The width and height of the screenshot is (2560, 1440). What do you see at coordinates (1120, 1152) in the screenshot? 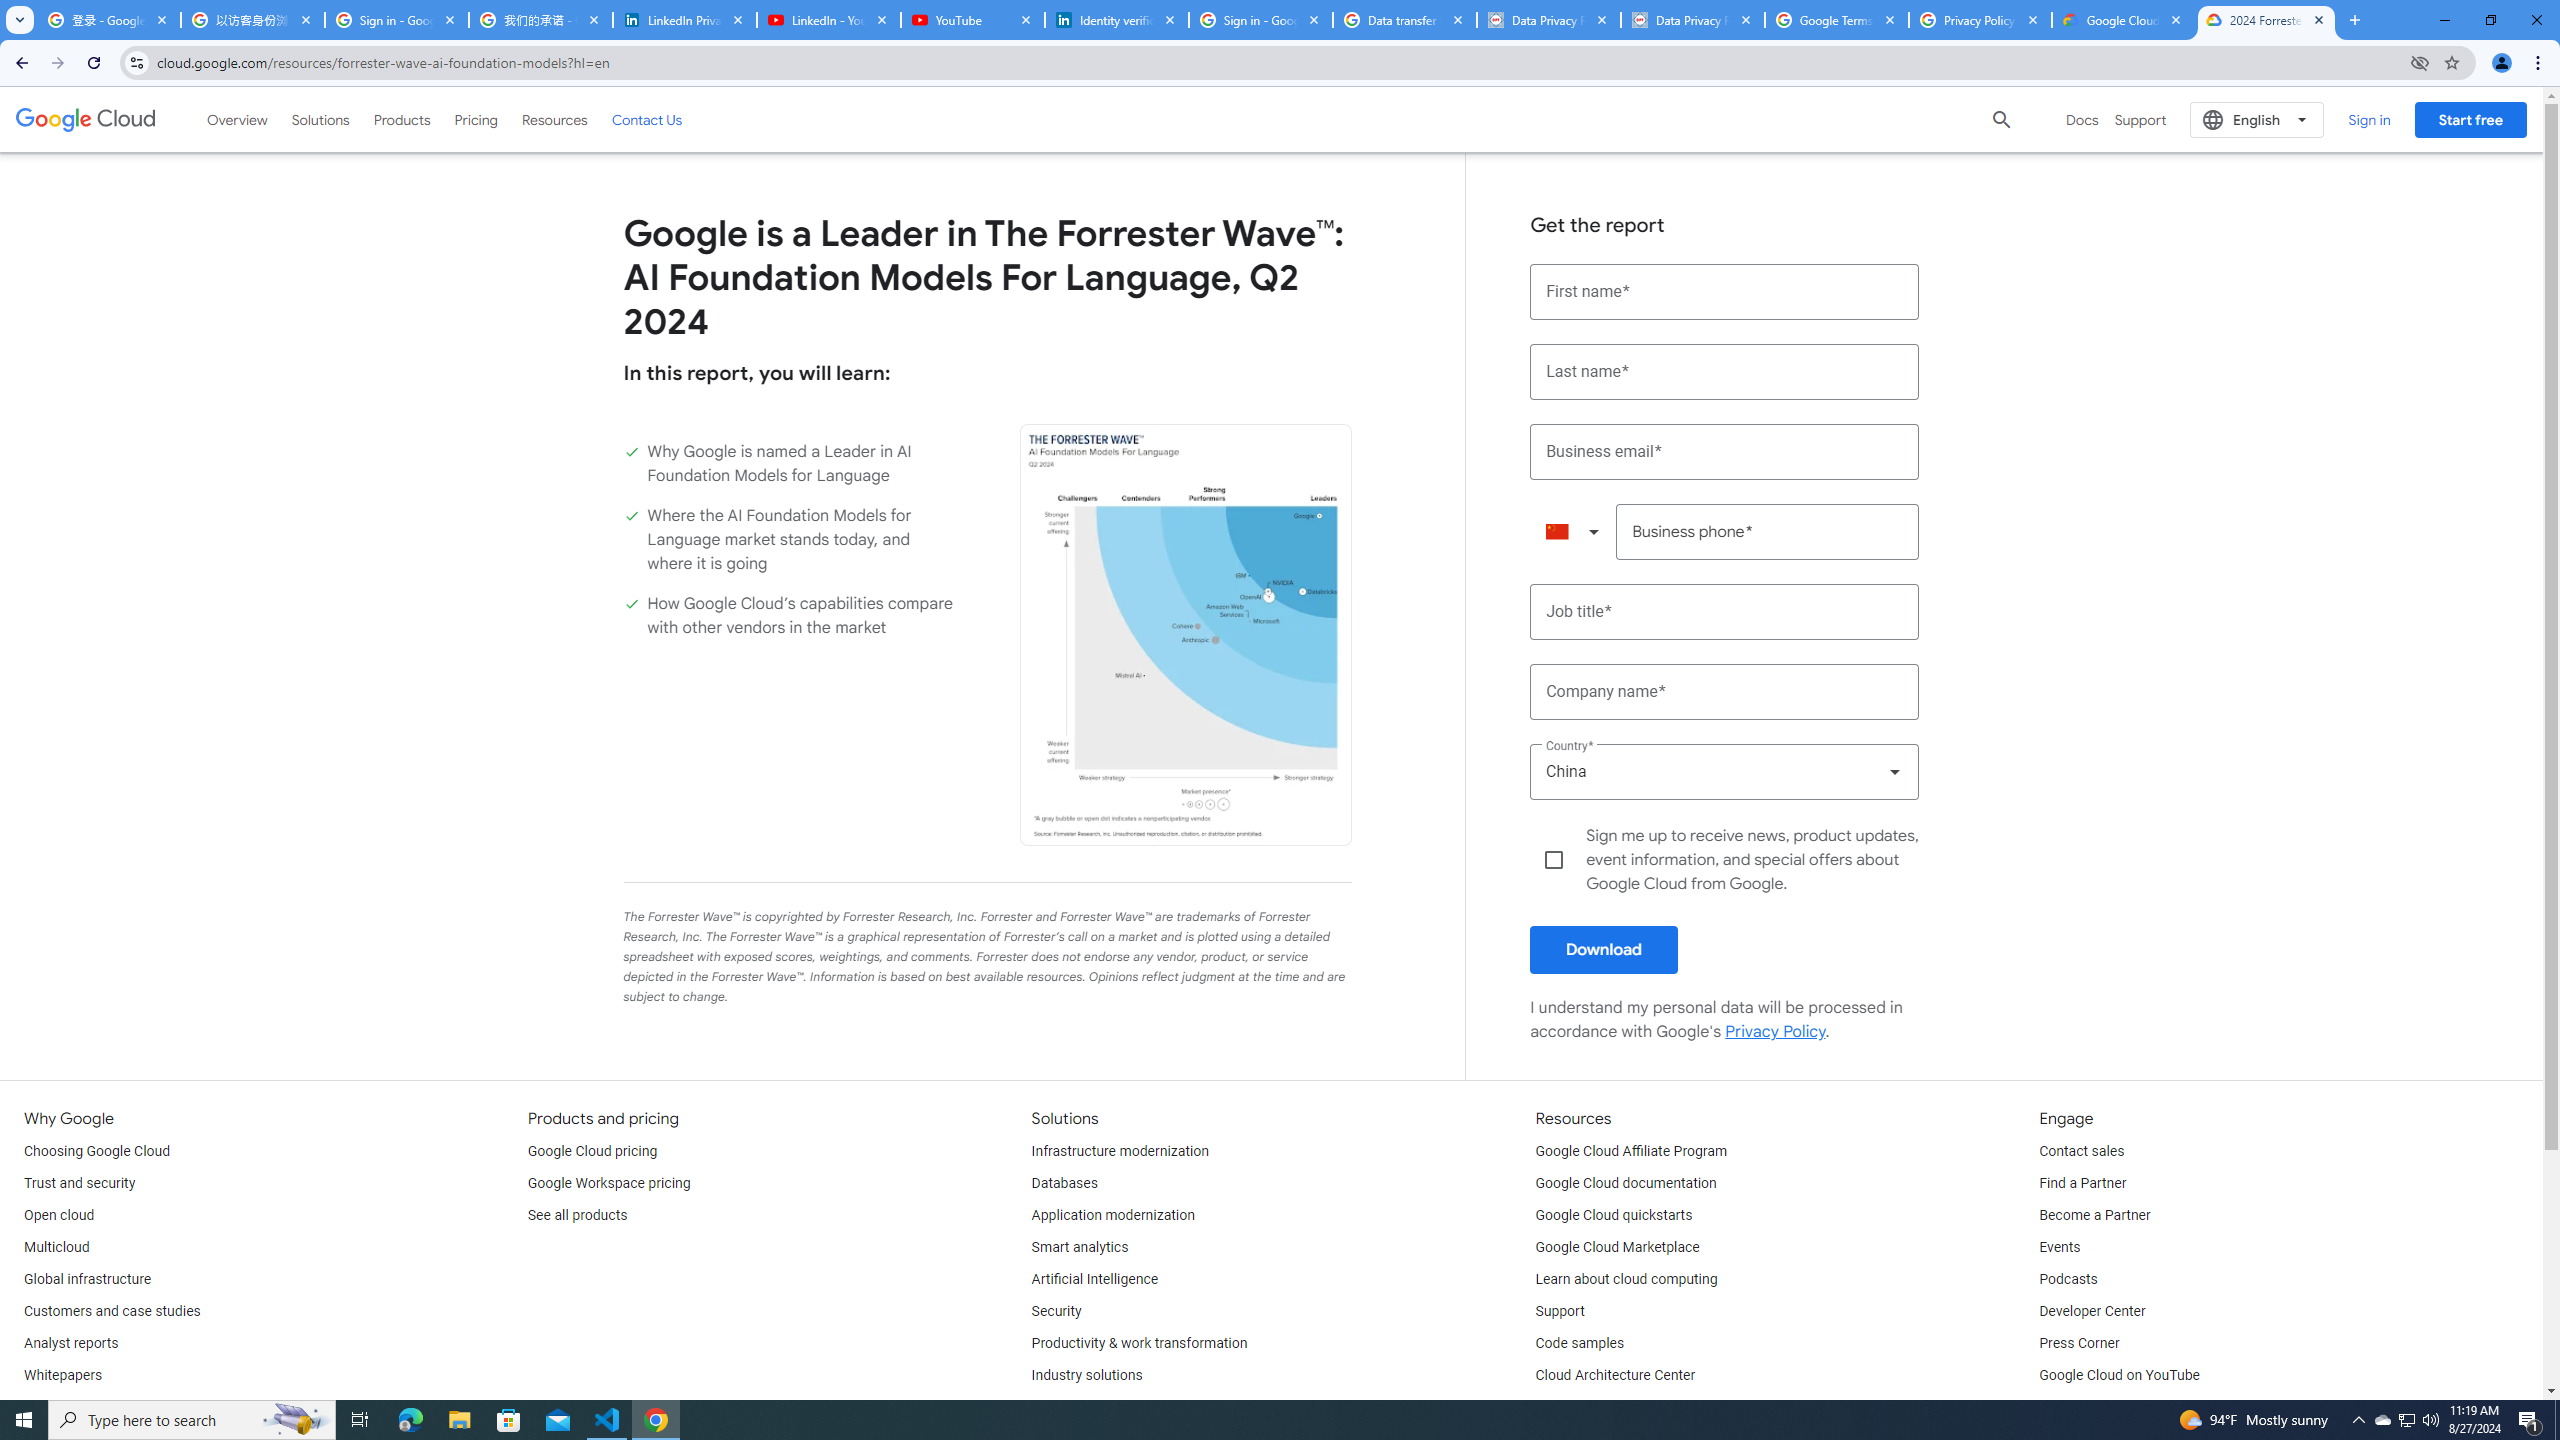
I see `Infrastructure modernization` at bounding box center [1120, 1152].